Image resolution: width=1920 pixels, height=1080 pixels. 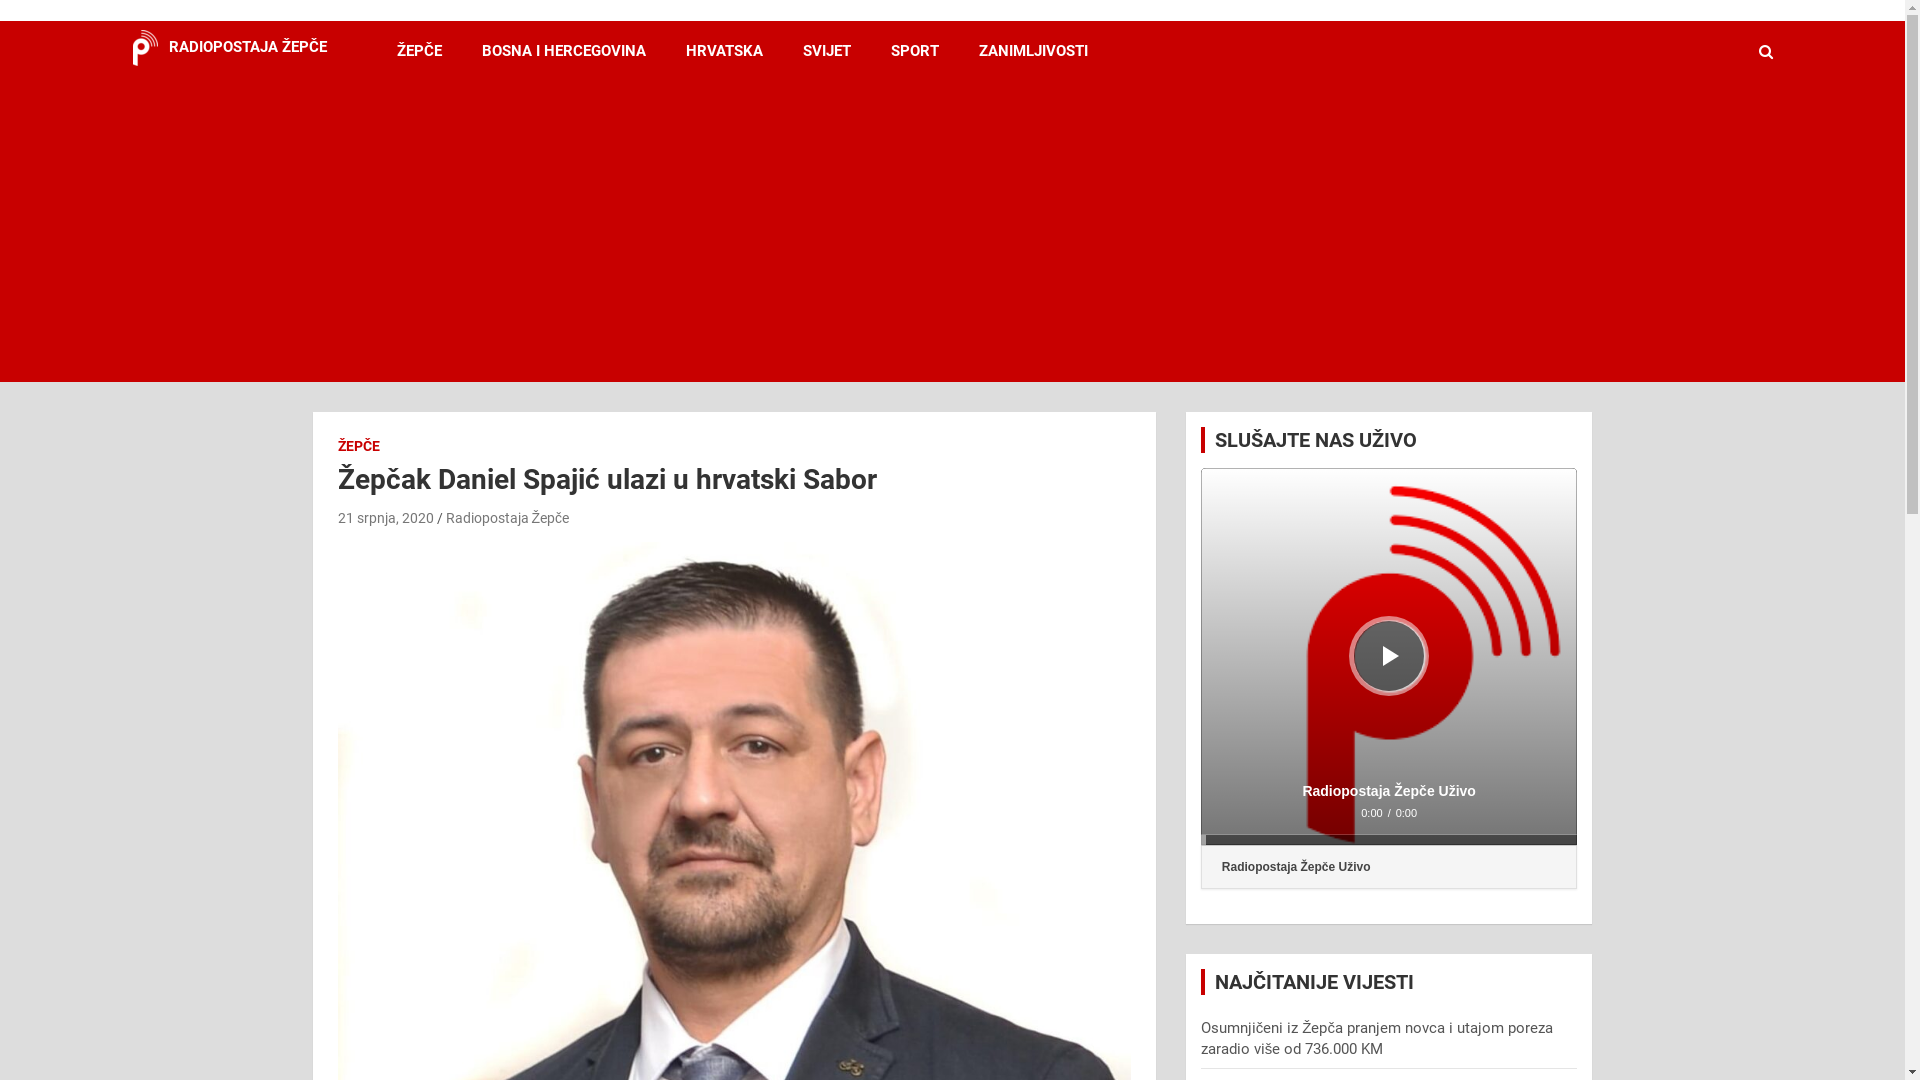 I want to click on ZANIMLJIVOSTI, so click(x=1032, y=52).